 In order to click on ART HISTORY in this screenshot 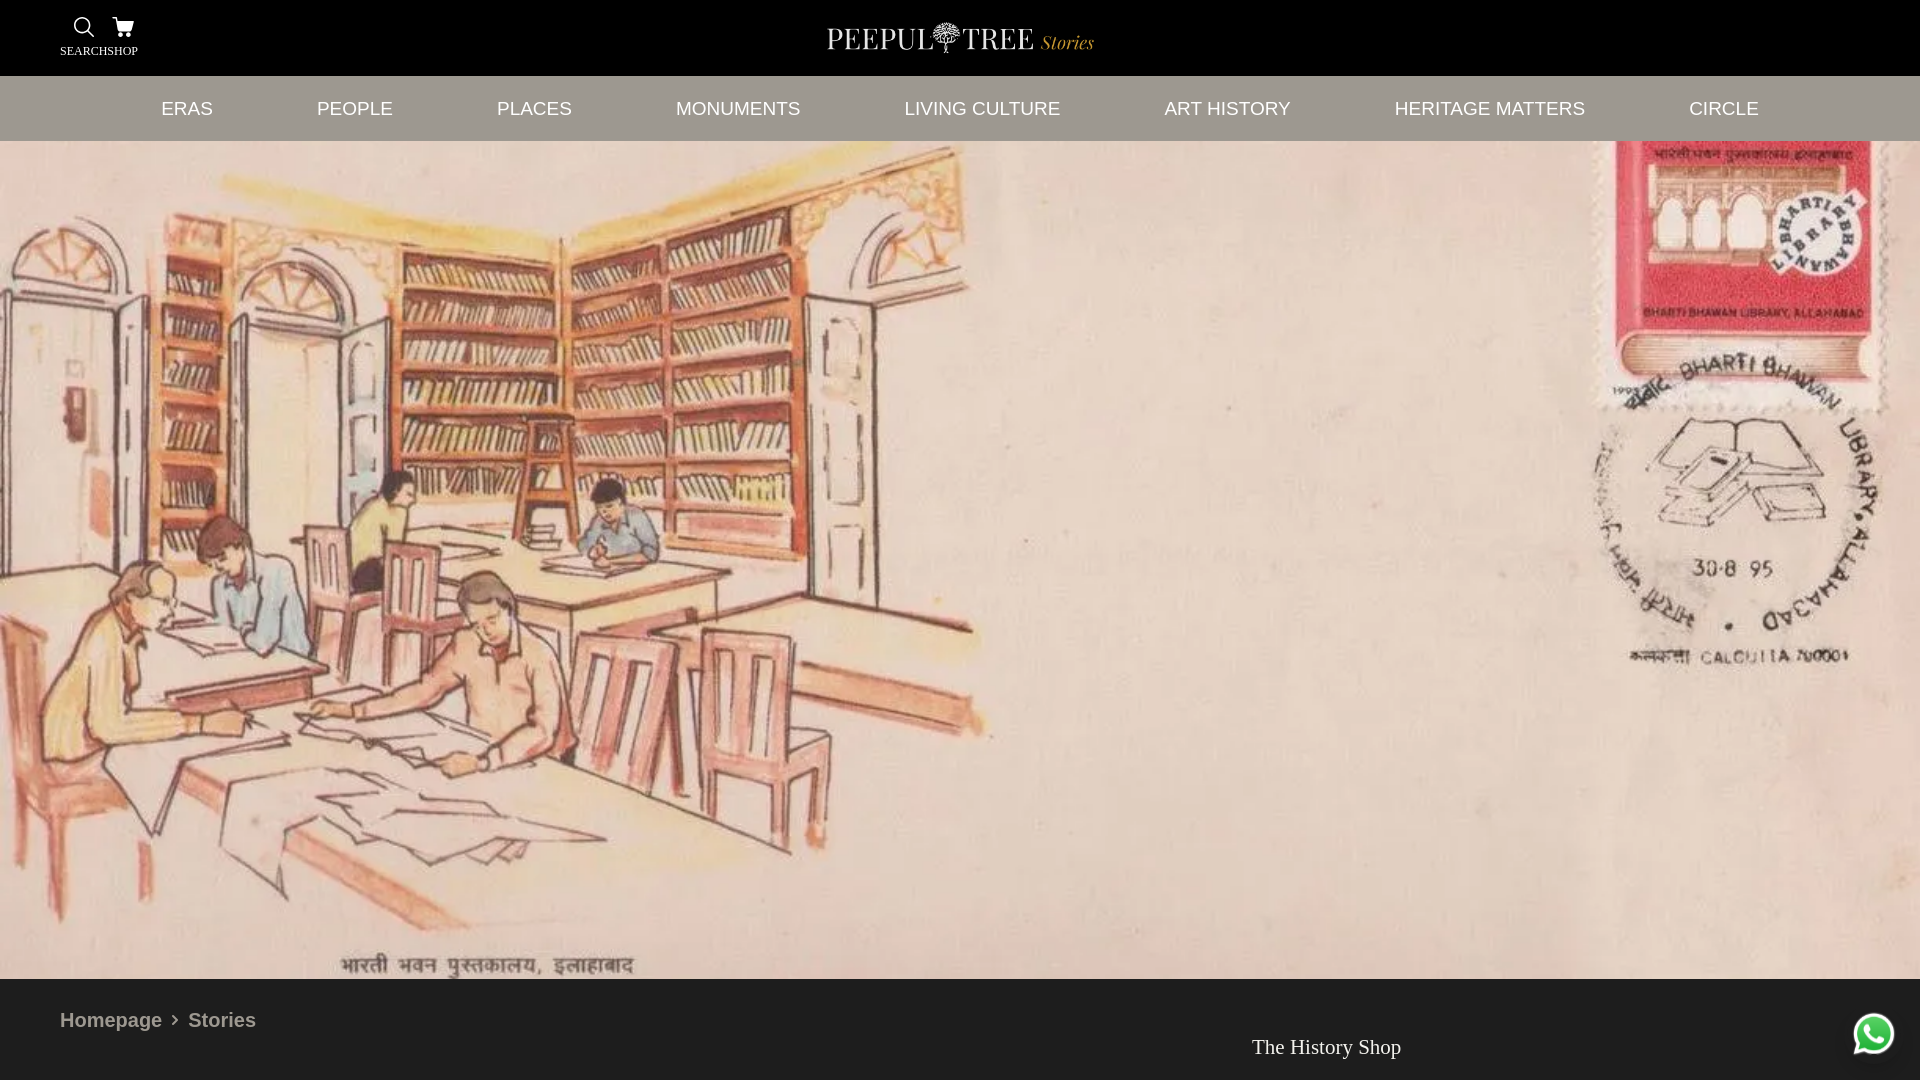, I will do `click(1226, 108)`.